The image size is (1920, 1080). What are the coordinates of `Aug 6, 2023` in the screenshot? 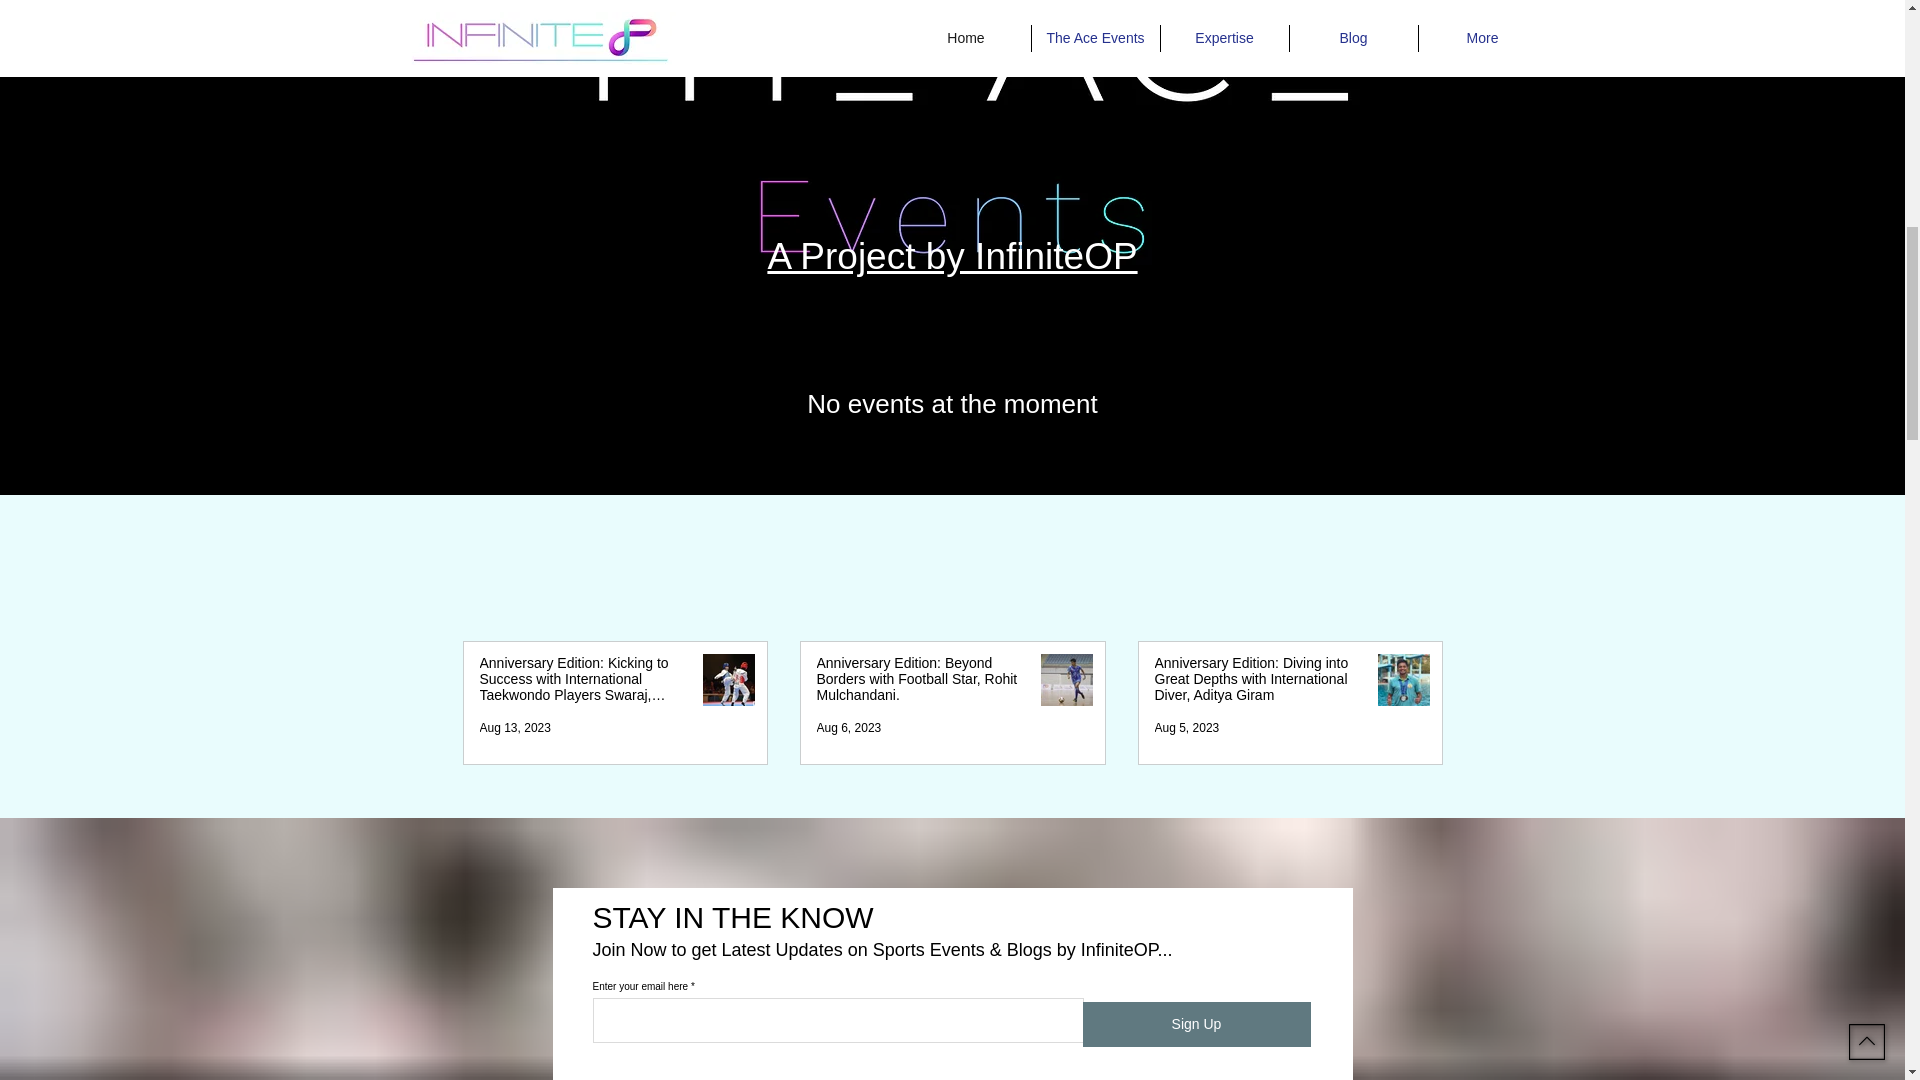 It's located at (848, 728).